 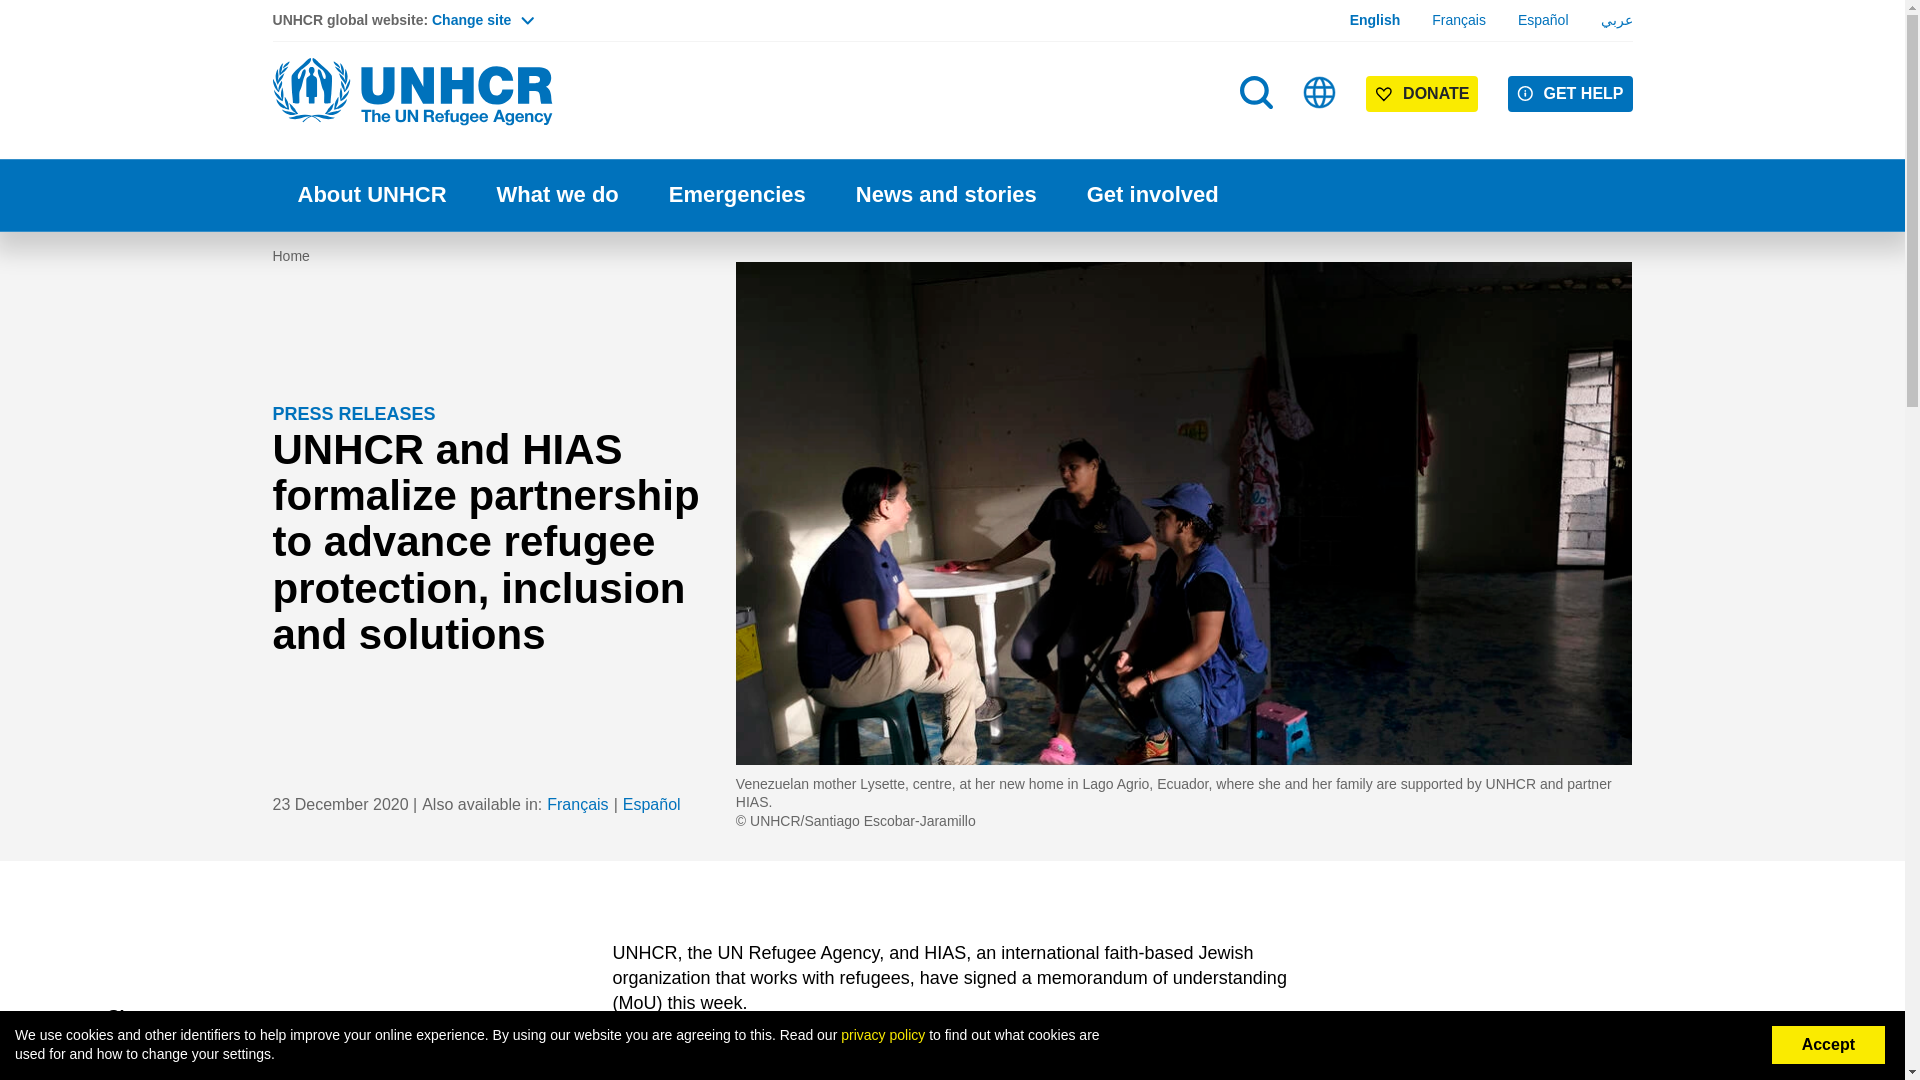 What do you see at coordinates (482, 20) in the screenshot?
I see `Change site` at bounding box center [482, 20].